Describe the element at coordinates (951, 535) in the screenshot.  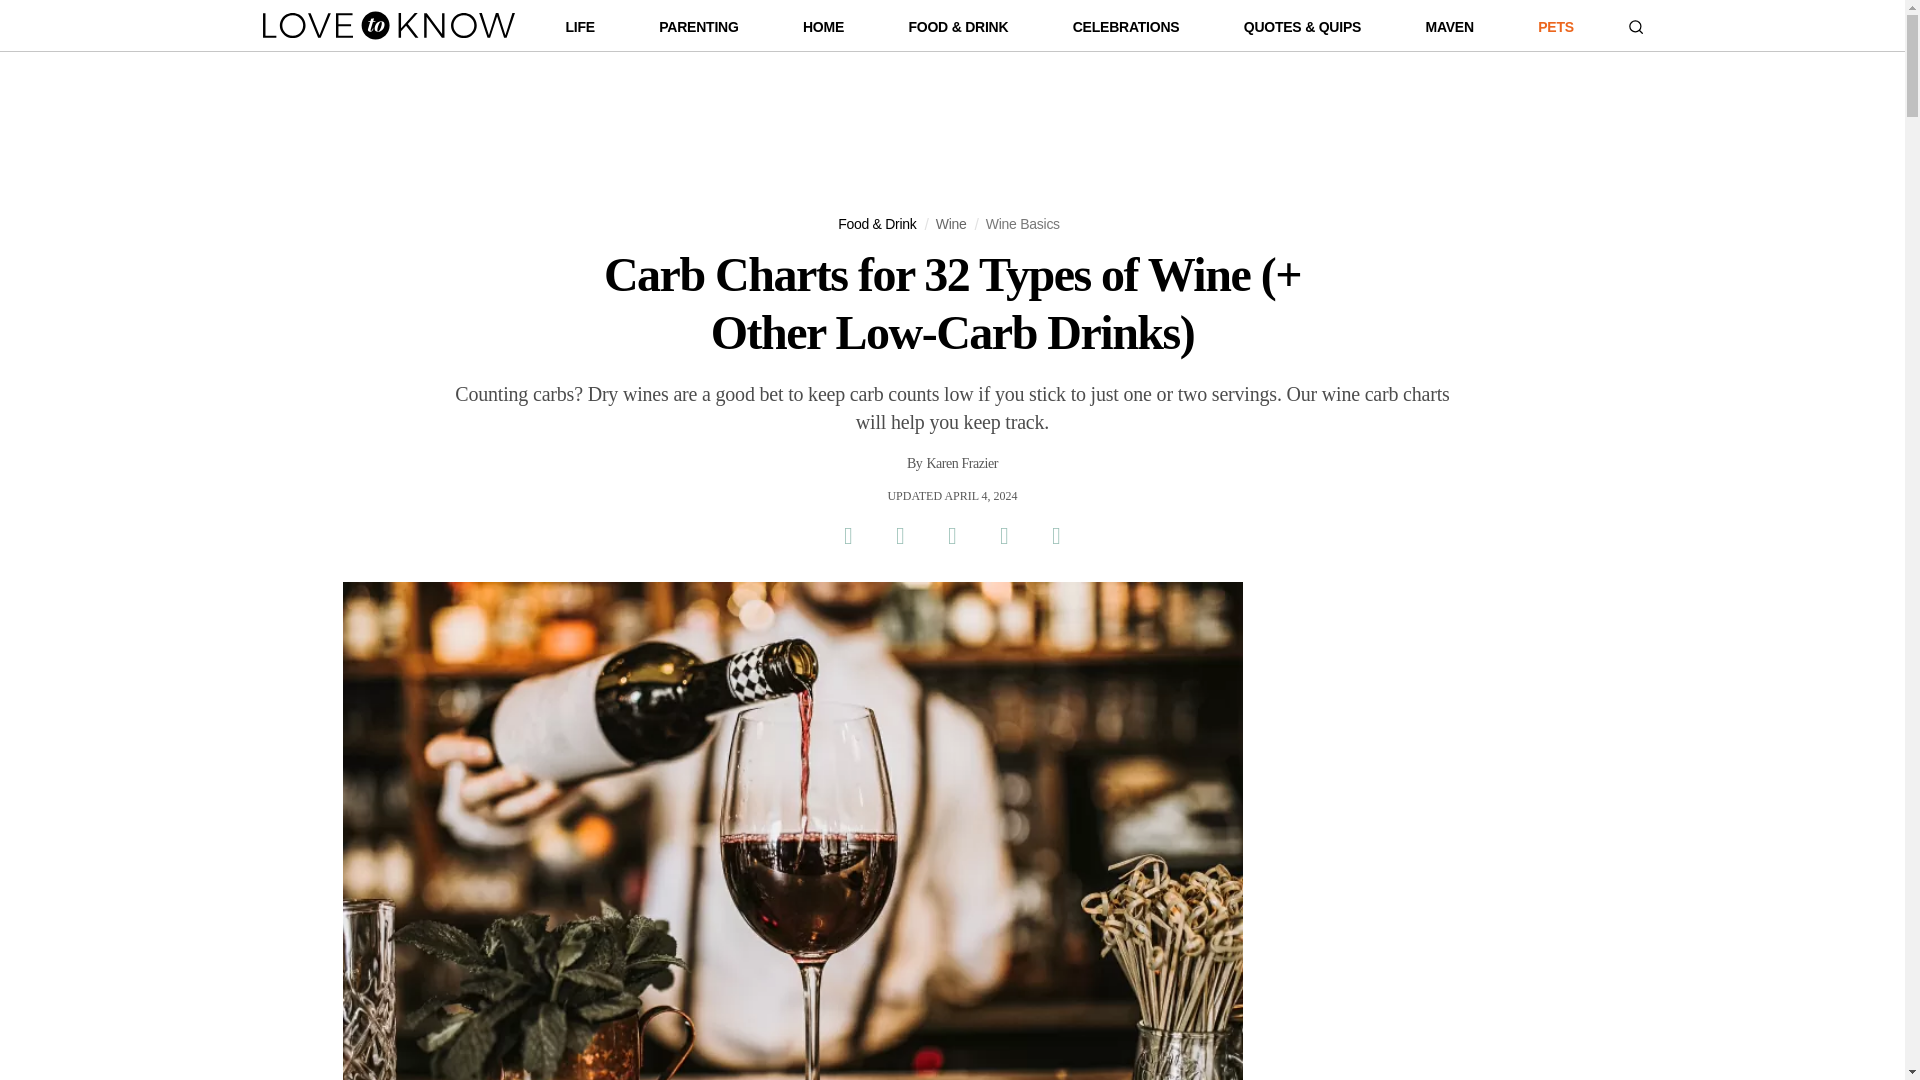
I see `Share on Pinterest` at that location.